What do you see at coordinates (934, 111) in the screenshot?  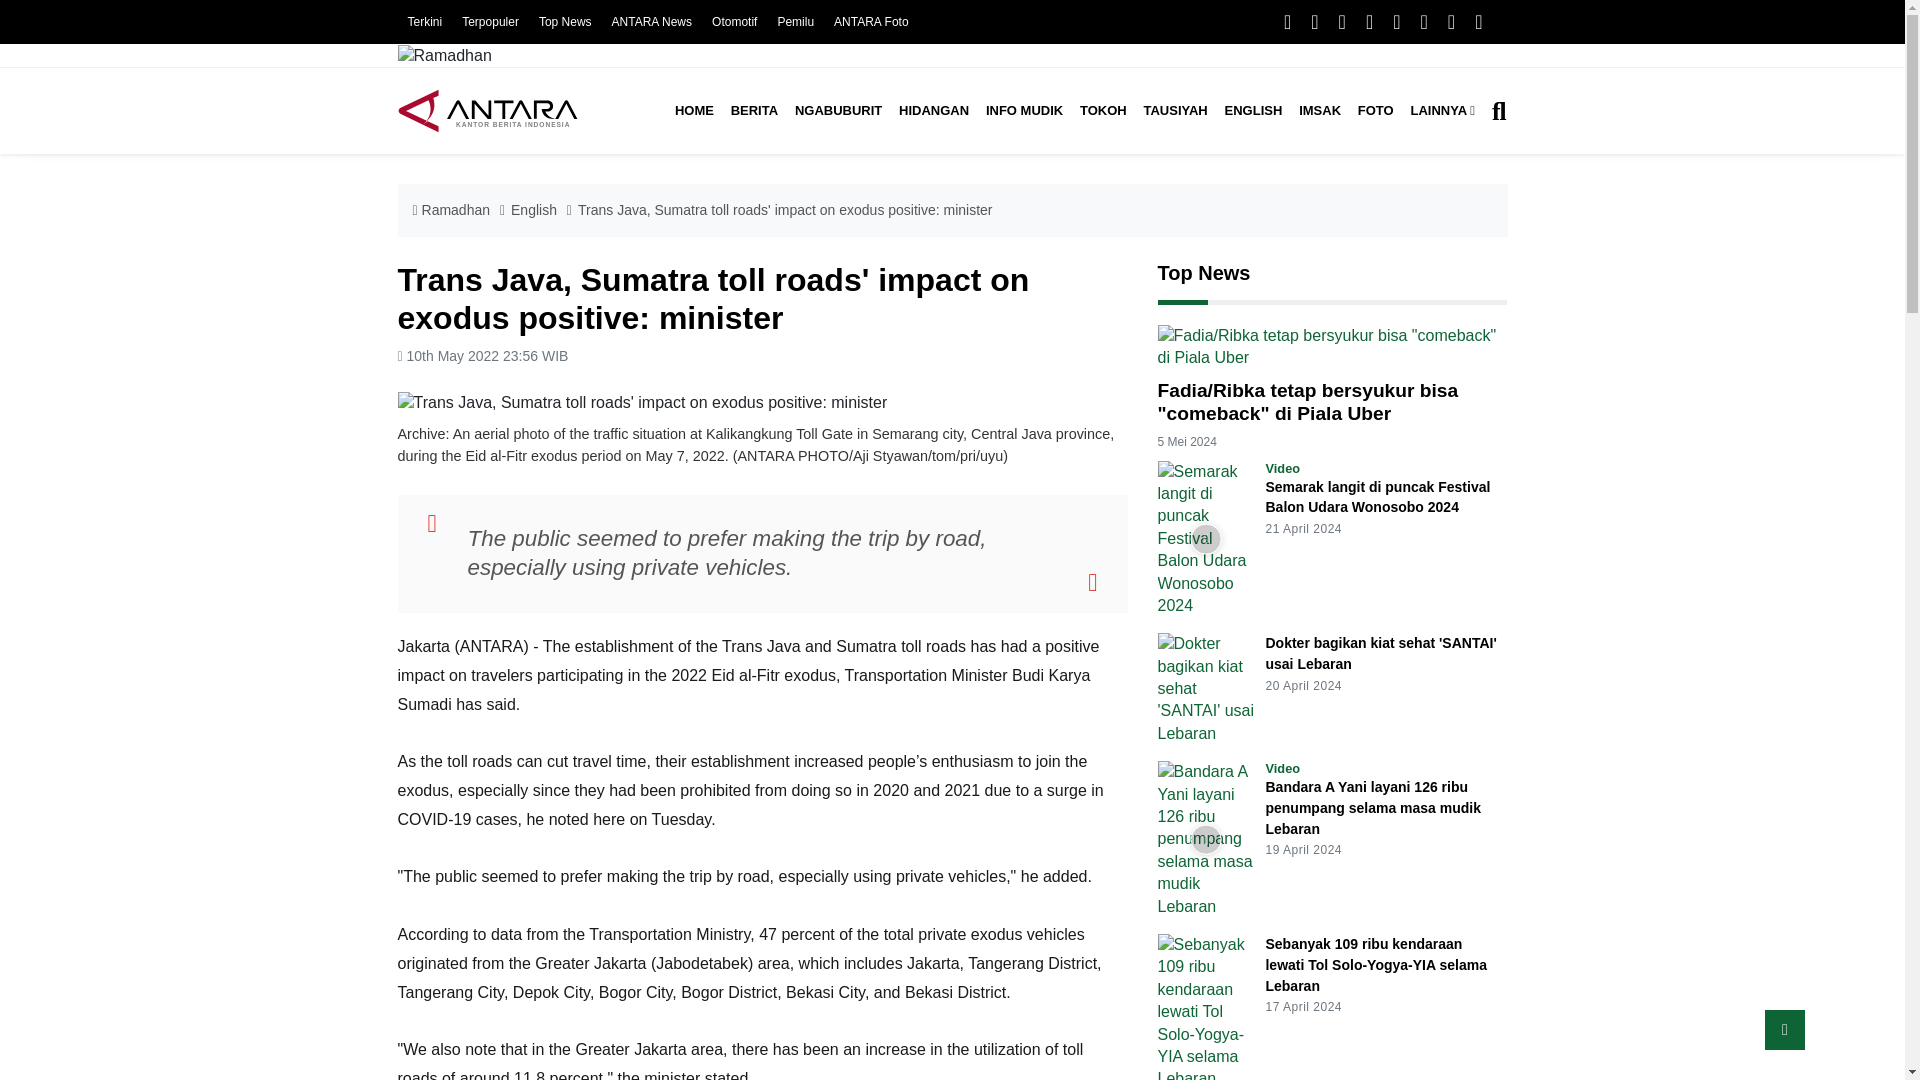 I see `HIDANGAN` at bounding box center [934, 111].